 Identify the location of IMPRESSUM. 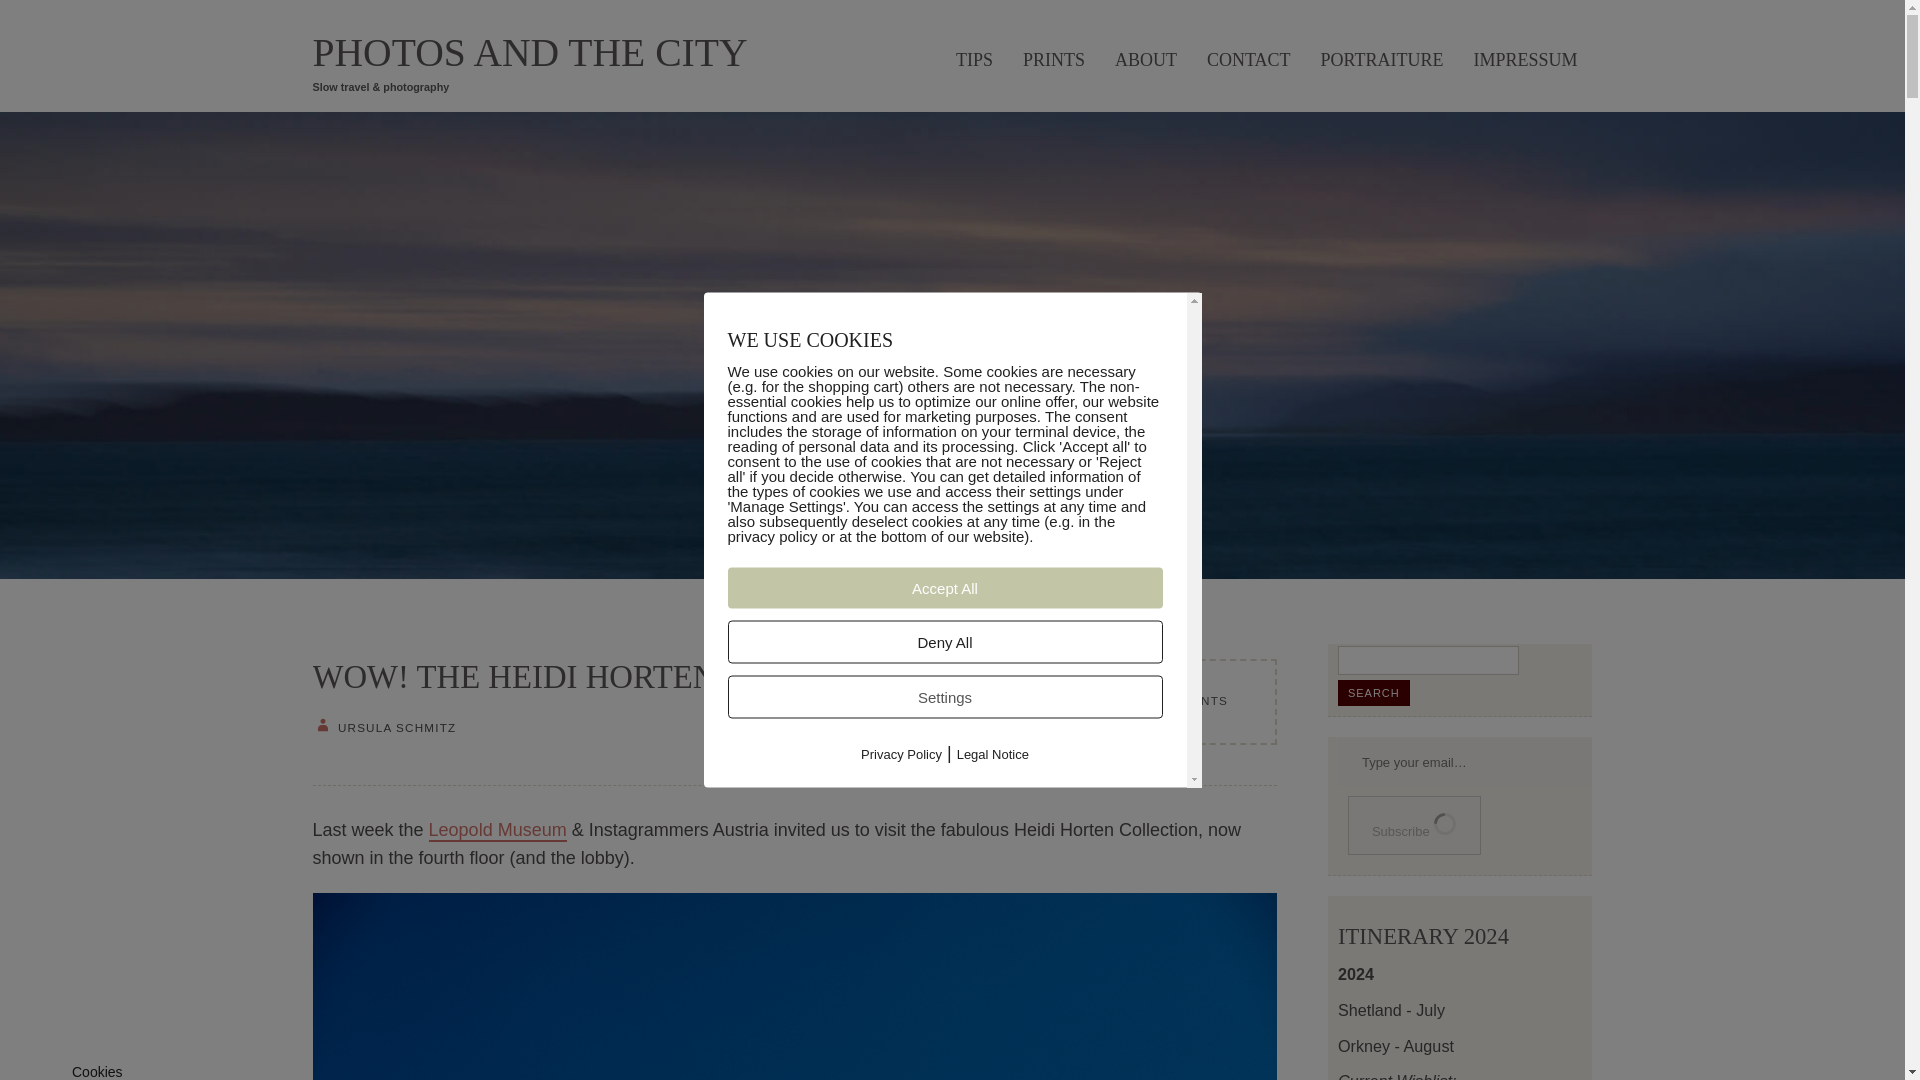
(1524, 57).